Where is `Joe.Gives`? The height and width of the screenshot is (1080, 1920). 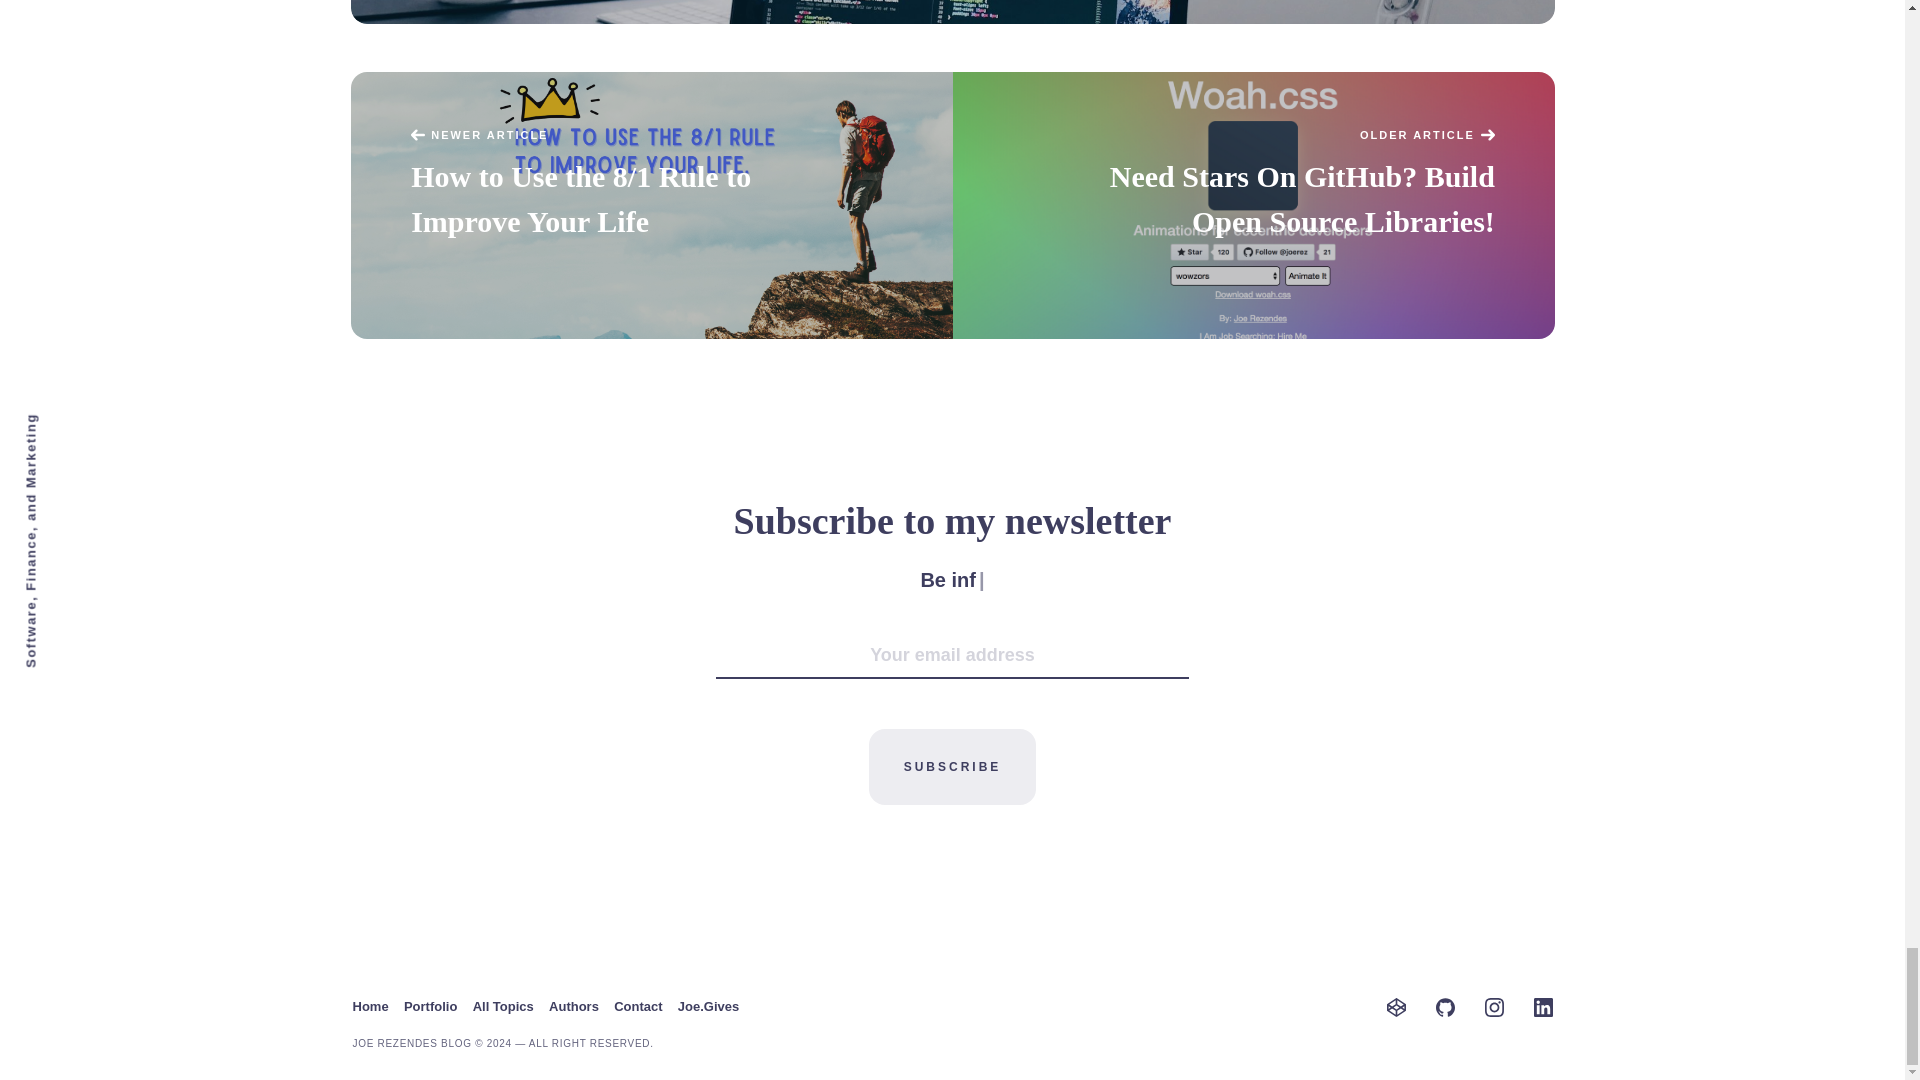
Joe.Gives is located at coordinates (708, 1006).